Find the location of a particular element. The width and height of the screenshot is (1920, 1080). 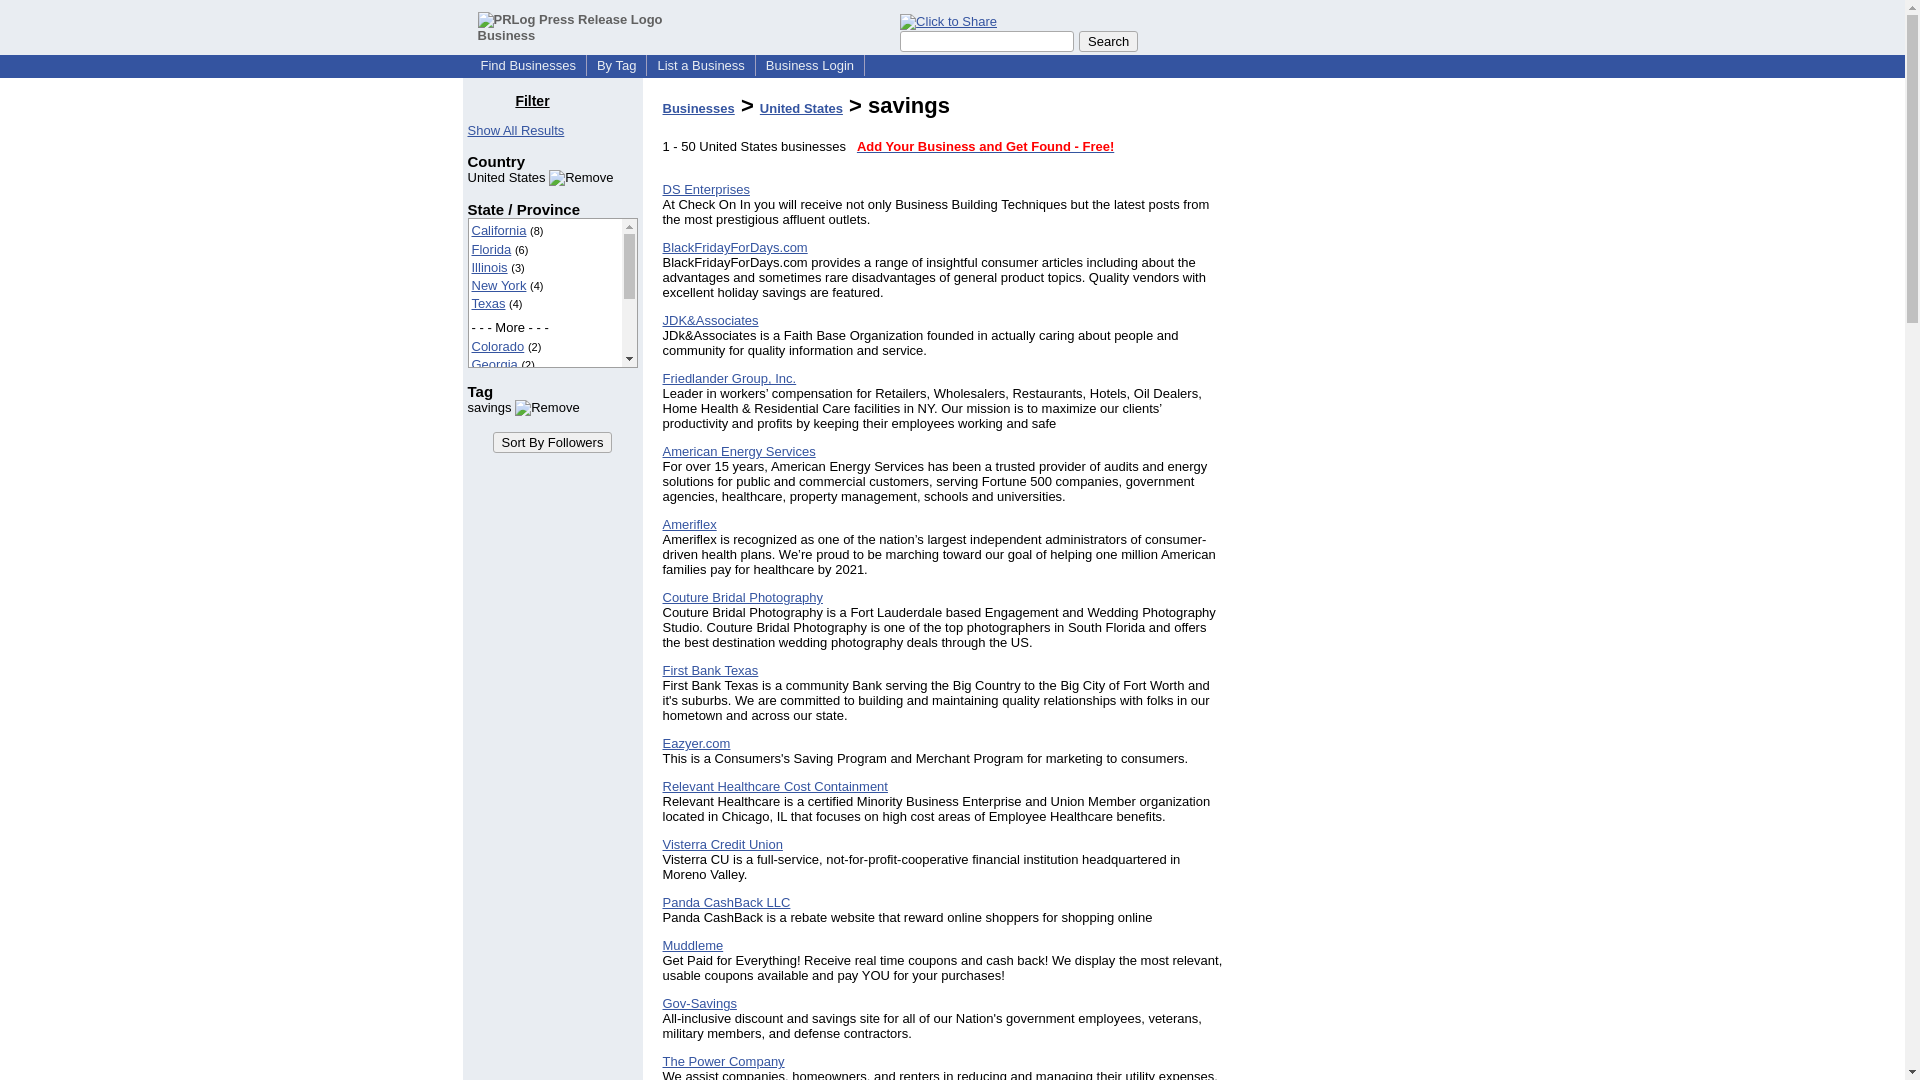

Friedlander Group, Inc. is located at coordinates (729, 378).